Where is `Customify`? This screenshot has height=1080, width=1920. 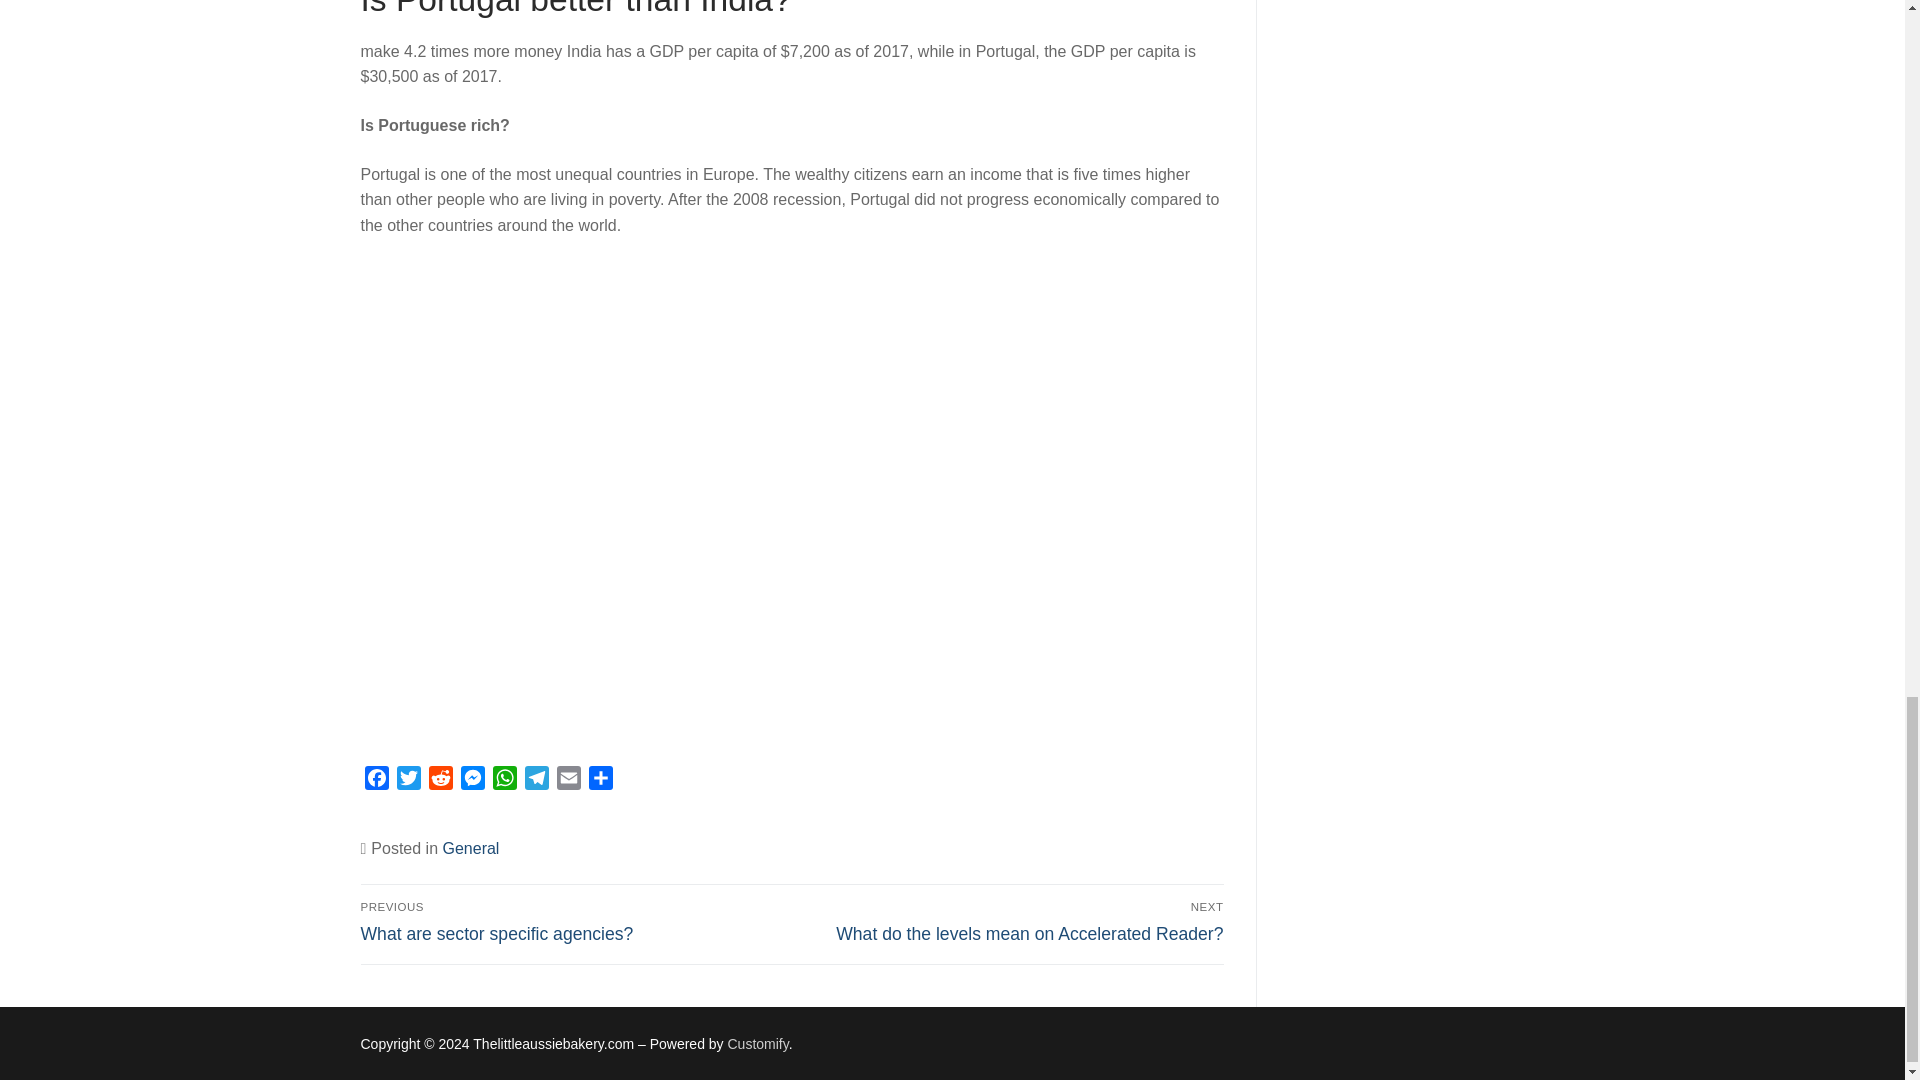
Customify is located at coordinates (568, 781).